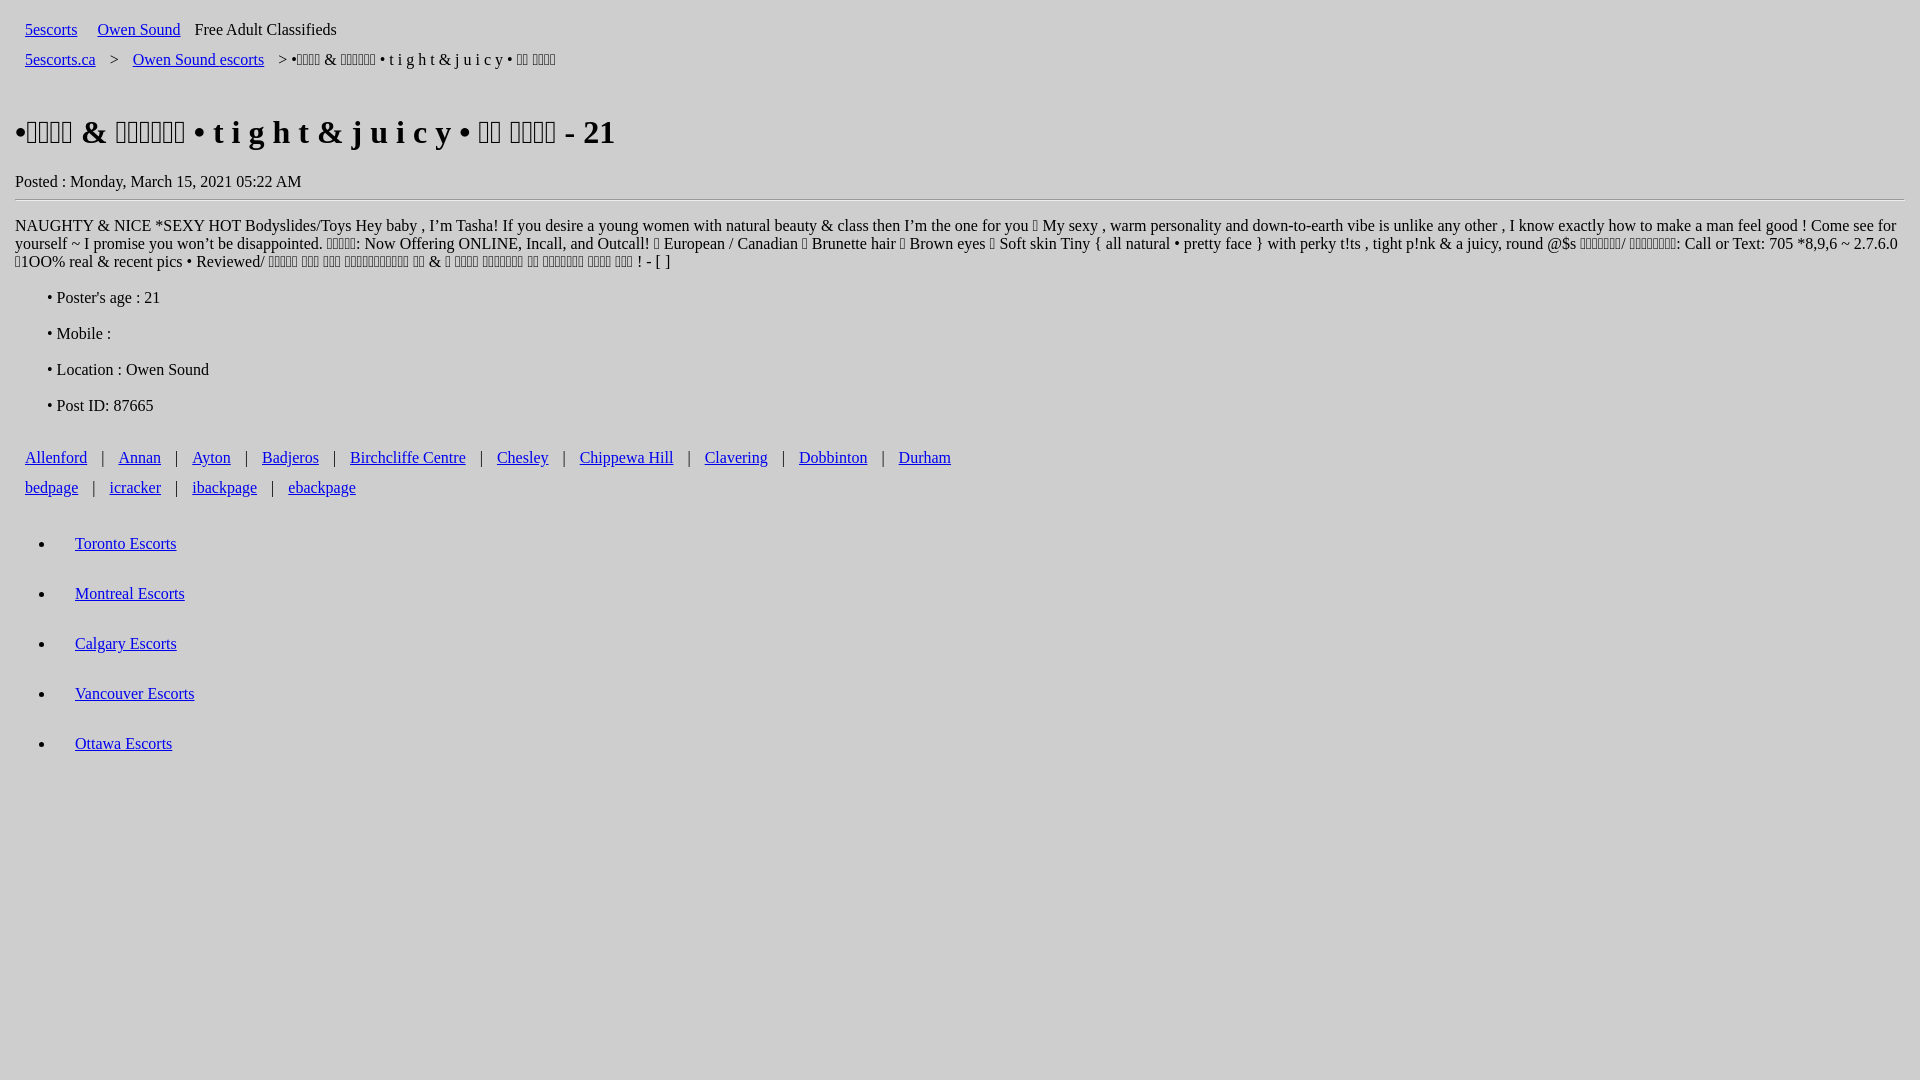 The width and height of the screenshot is (1920, 1080). I want to click on Clavering, so click(736, 458).